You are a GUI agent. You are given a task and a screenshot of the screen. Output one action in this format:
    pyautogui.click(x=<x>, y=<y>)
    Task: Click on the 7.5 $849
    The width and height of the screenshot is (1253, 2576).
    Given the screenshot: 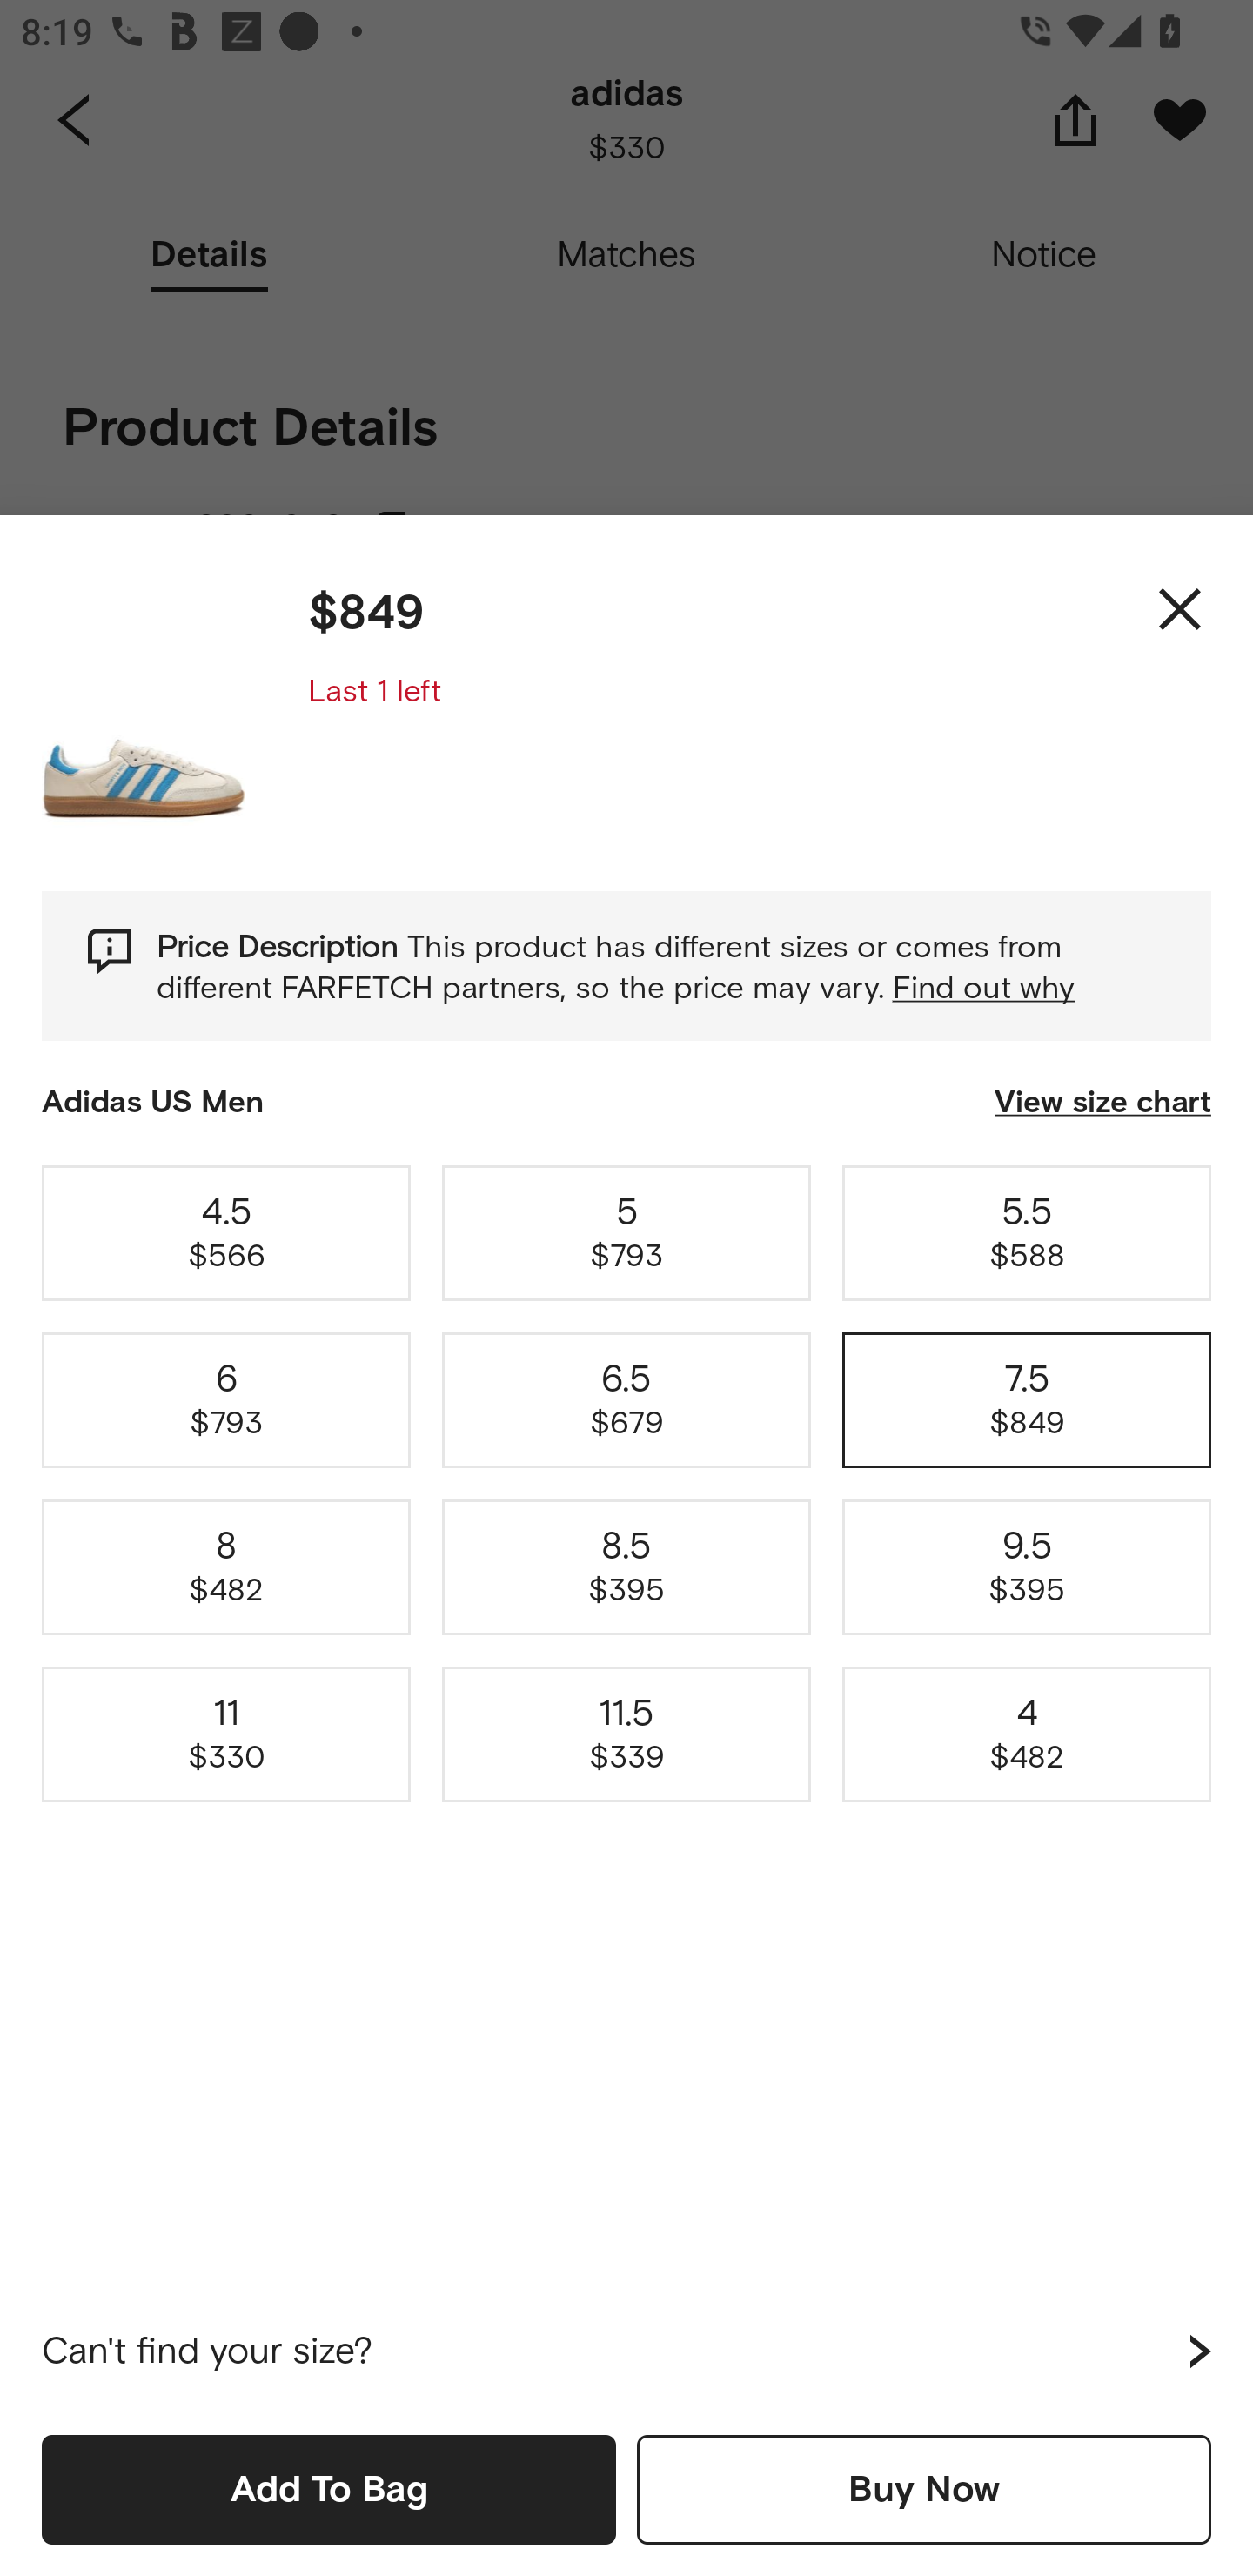 What is the action you would take?
    pyautogui.click(x=1027, y=1399)
    